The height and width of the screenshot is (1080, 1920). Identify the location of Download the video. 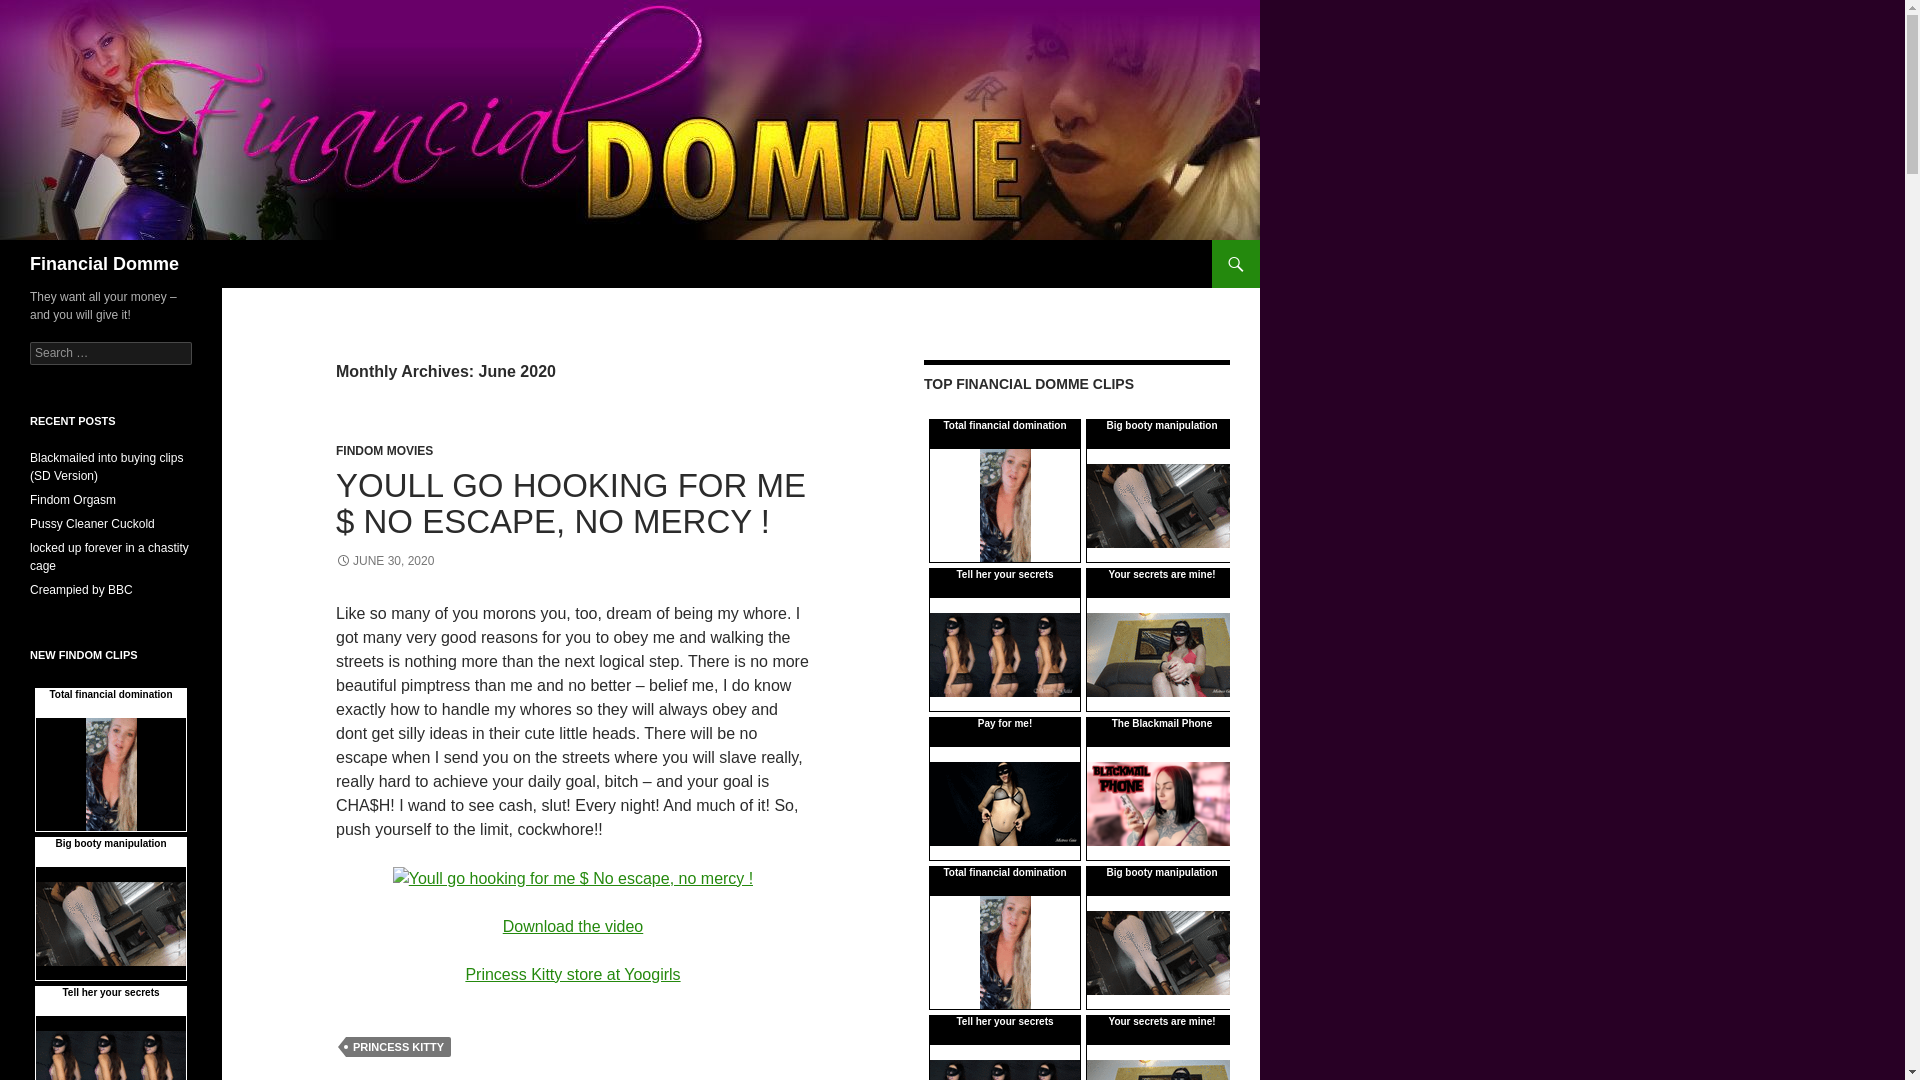
(573, 926).